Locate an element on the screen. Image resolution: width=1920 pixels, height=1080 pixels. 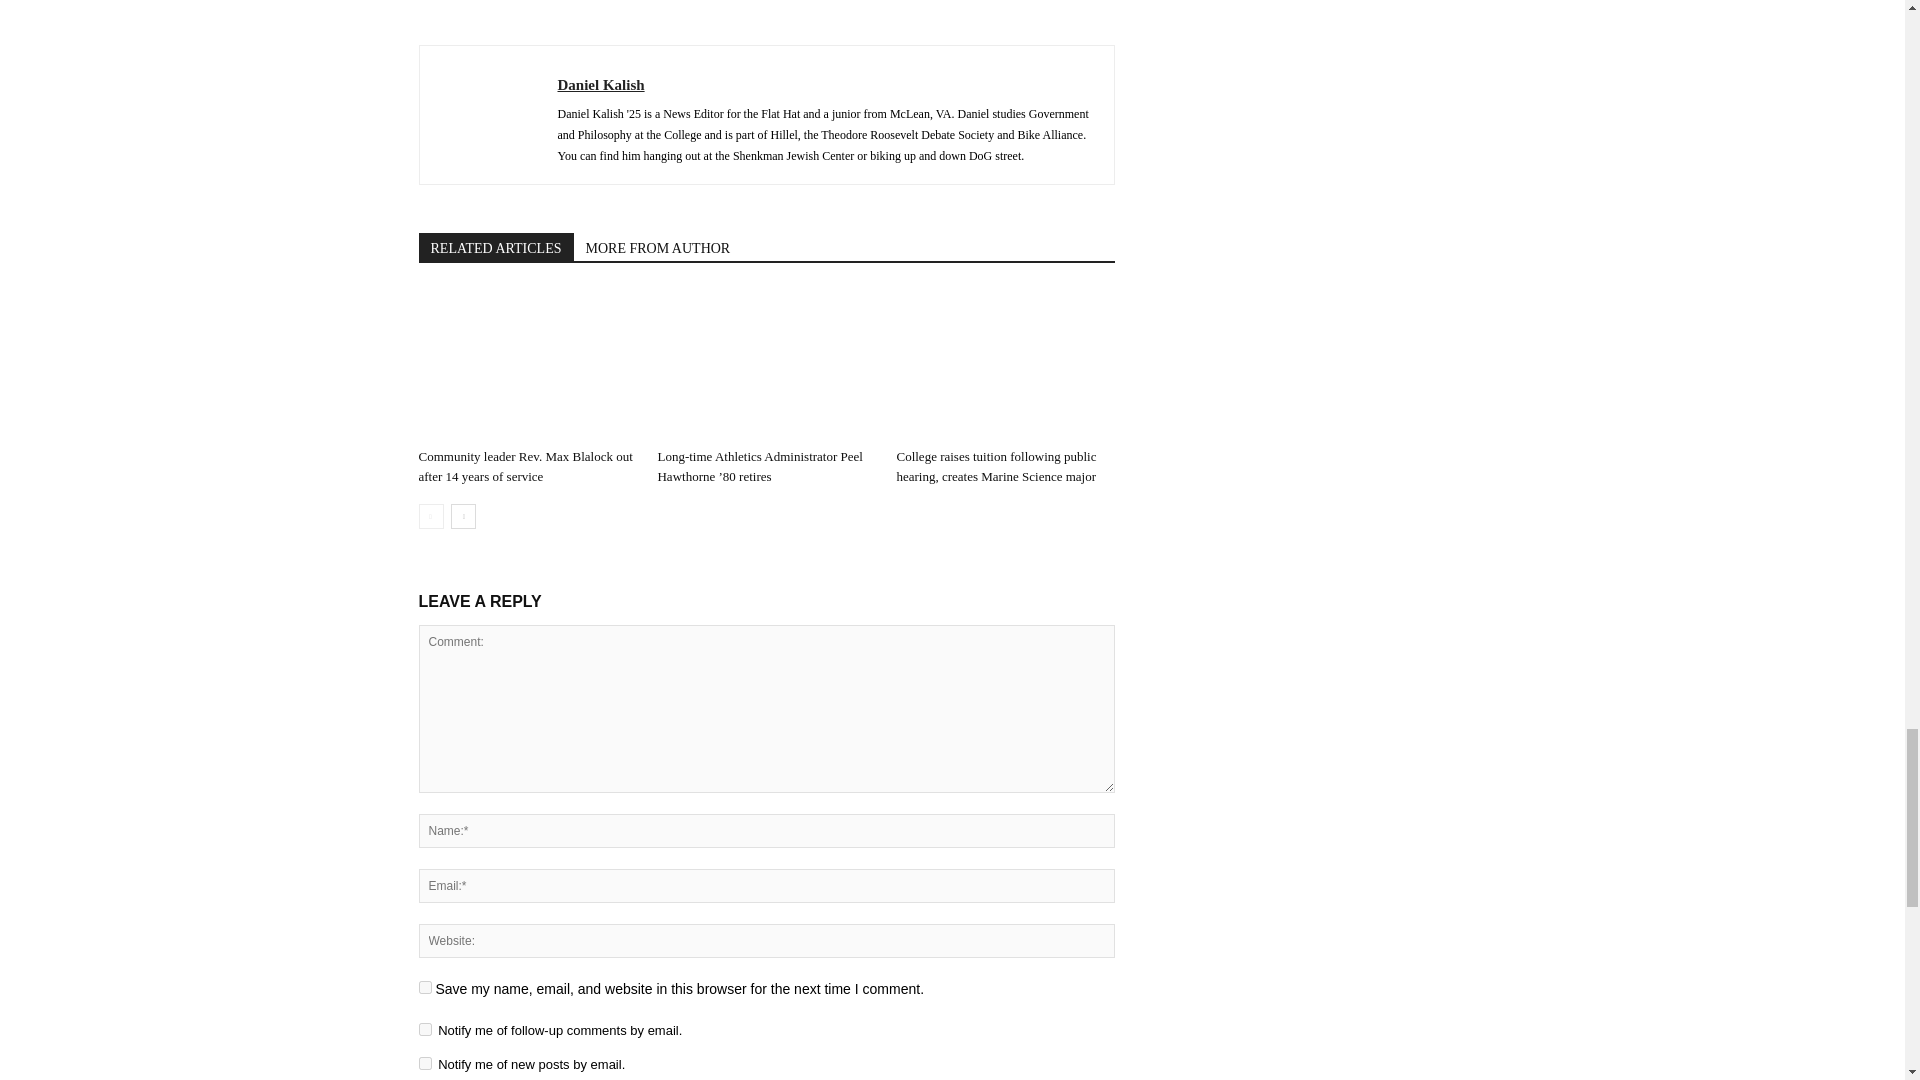
subscribe is located at coordinates (424, 1064).